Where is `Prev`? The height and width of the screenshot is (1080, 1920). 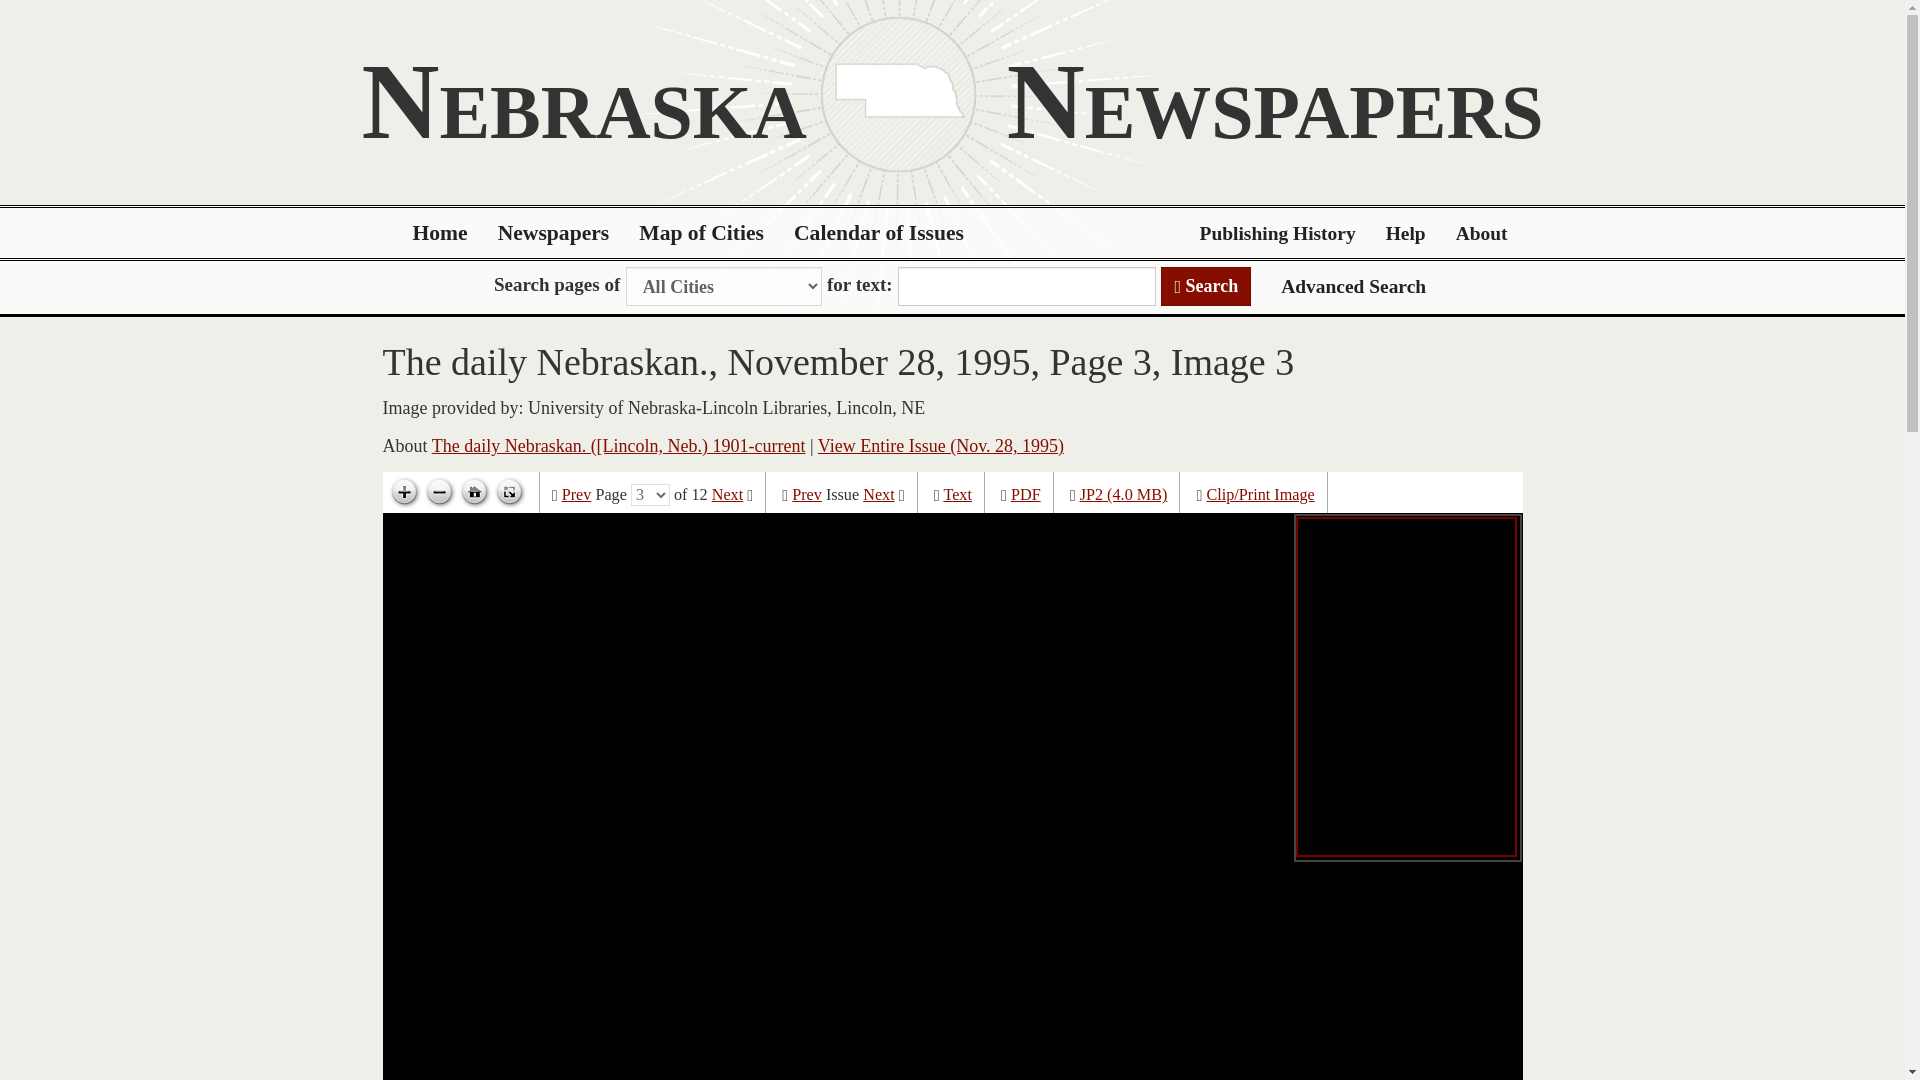 Prev is located at coordinates (806, 495).